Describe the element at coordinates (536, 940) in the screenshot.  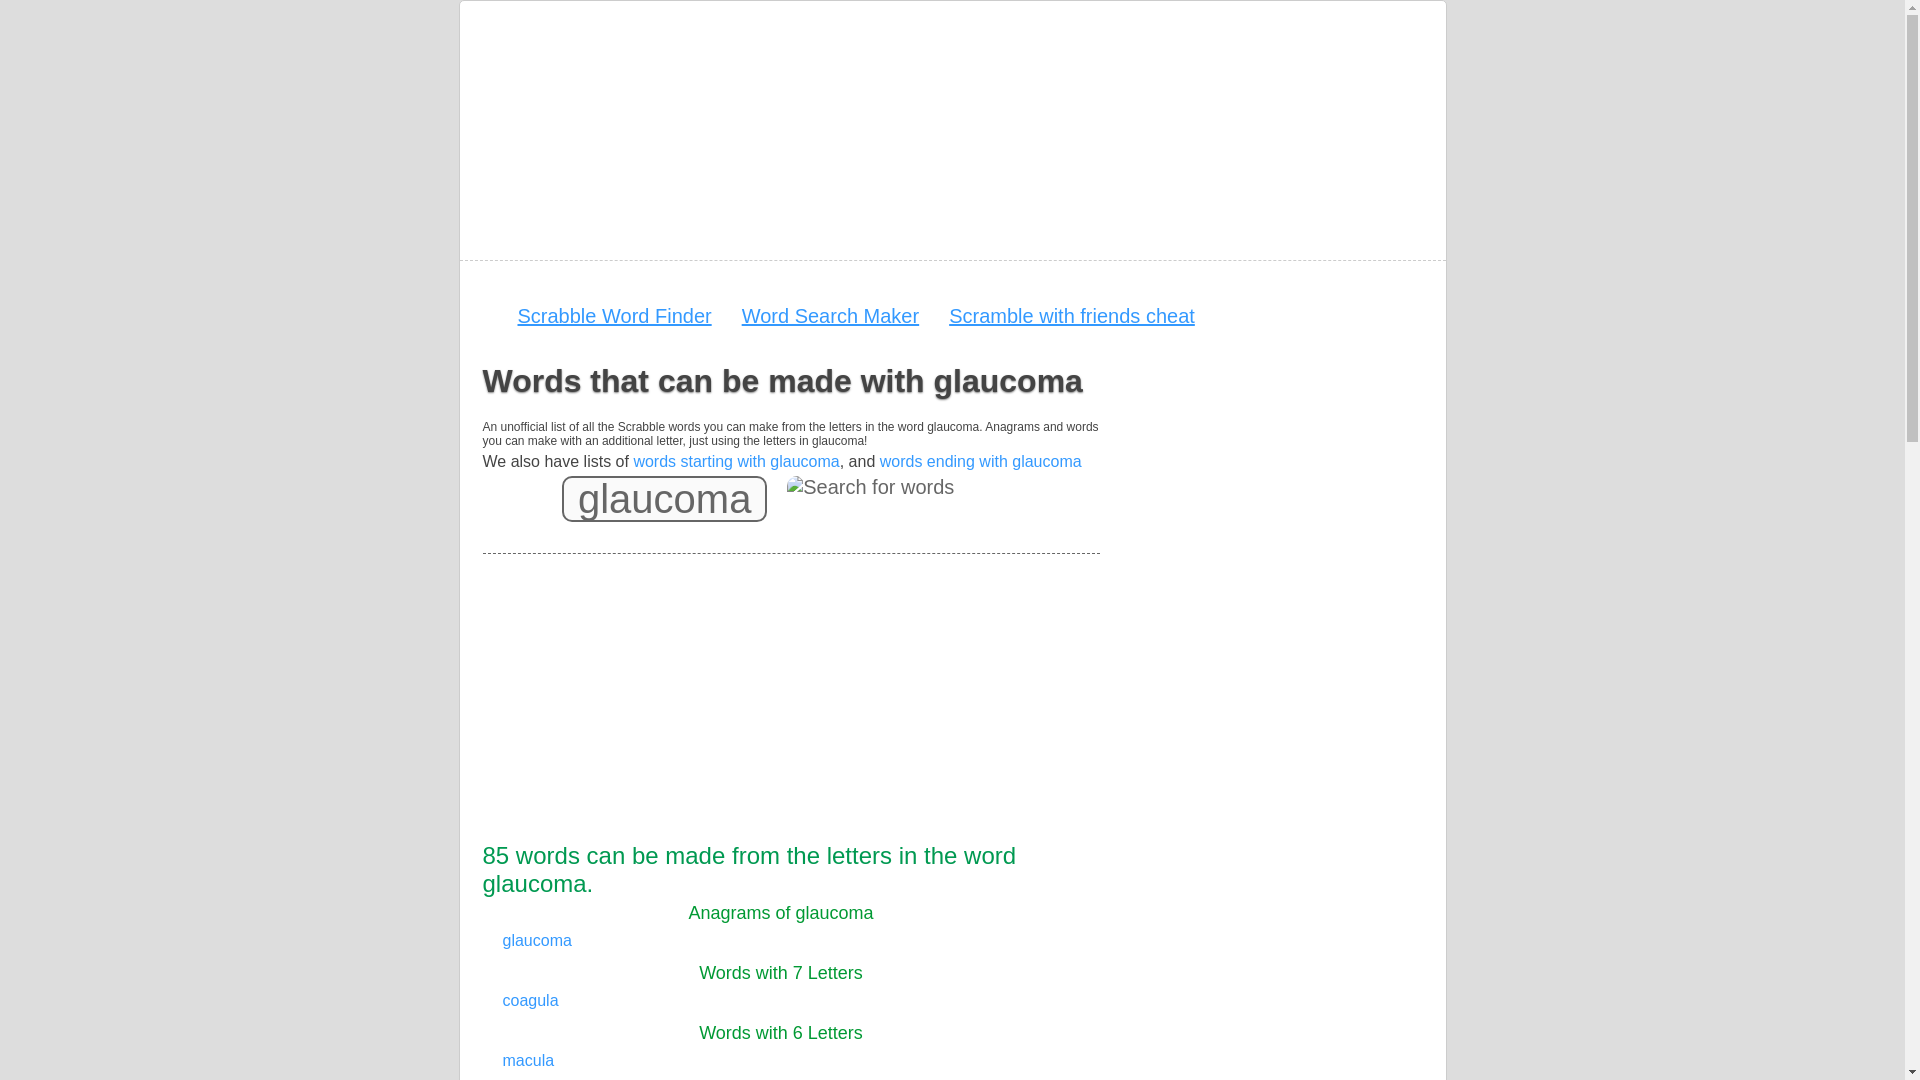
I see `glaucoma` at that location.